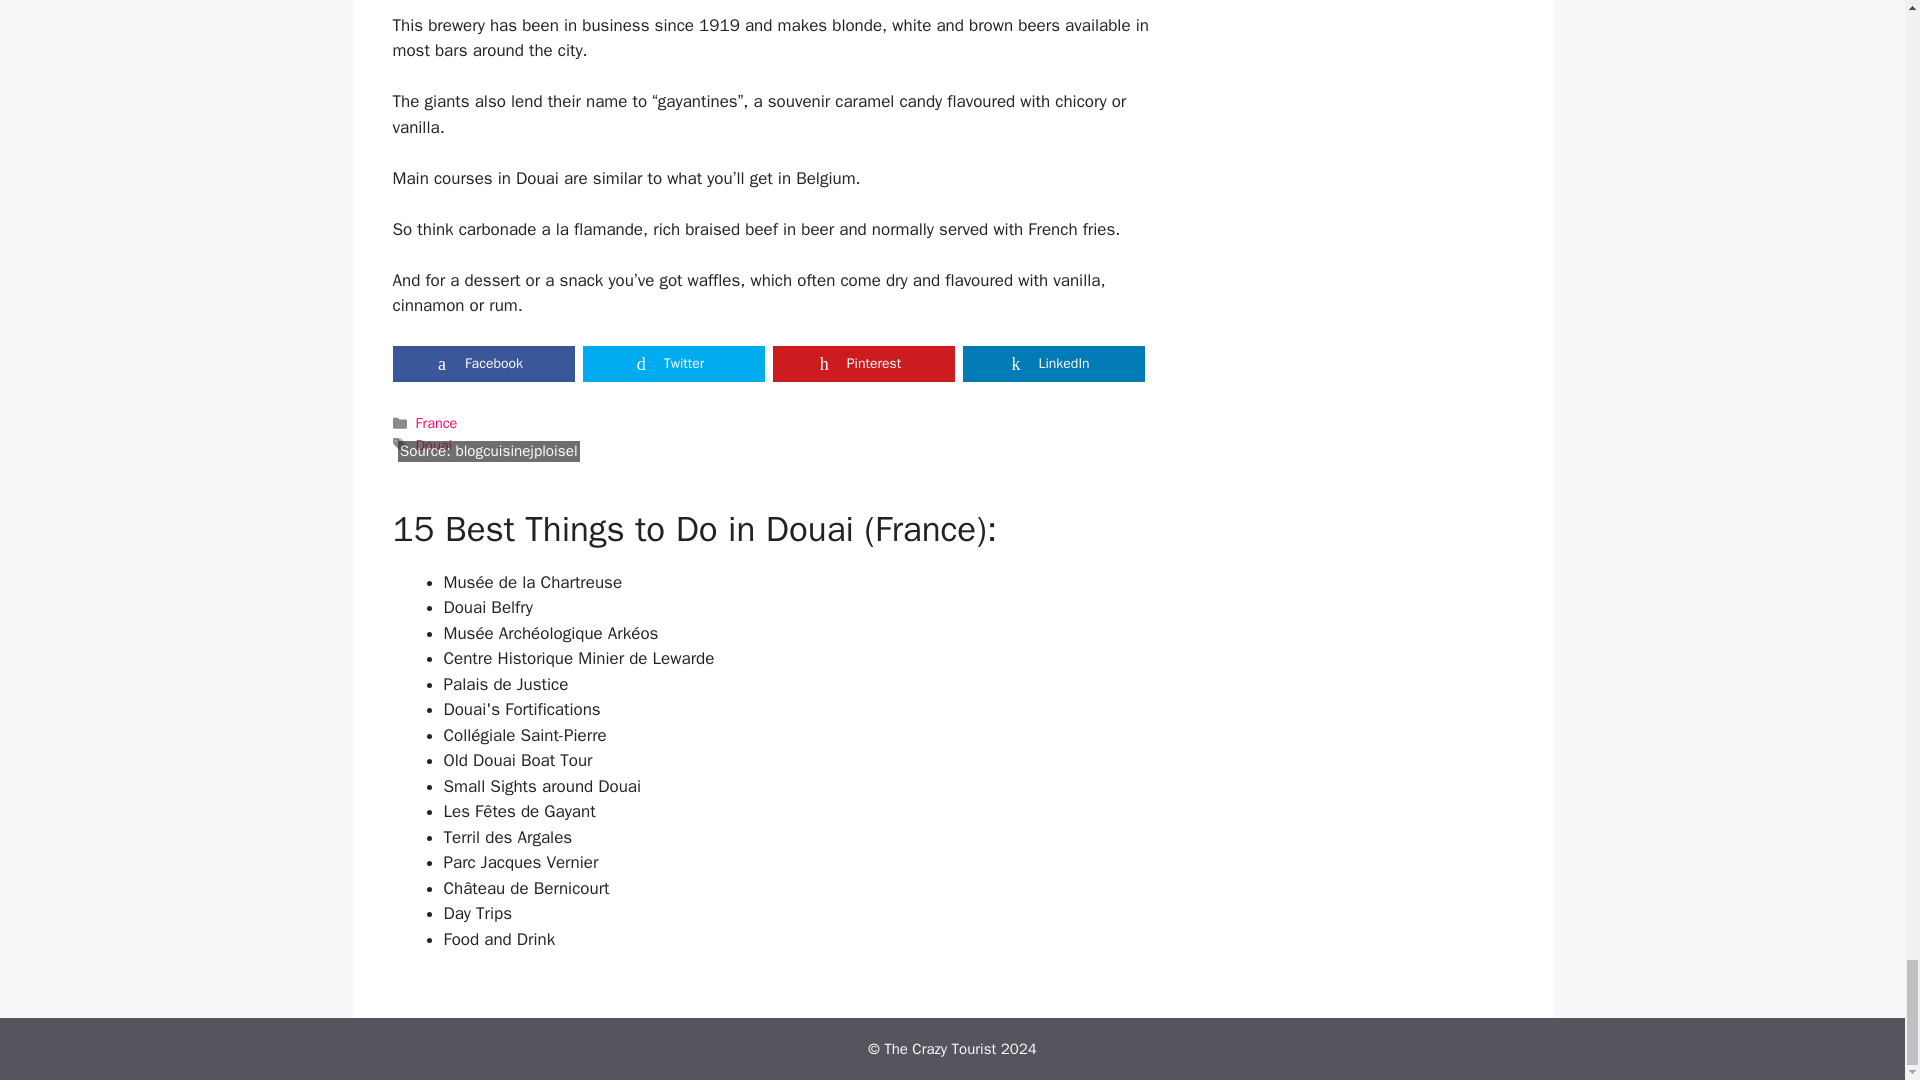  I want to click on Share on Facebook, so click(482, 364).